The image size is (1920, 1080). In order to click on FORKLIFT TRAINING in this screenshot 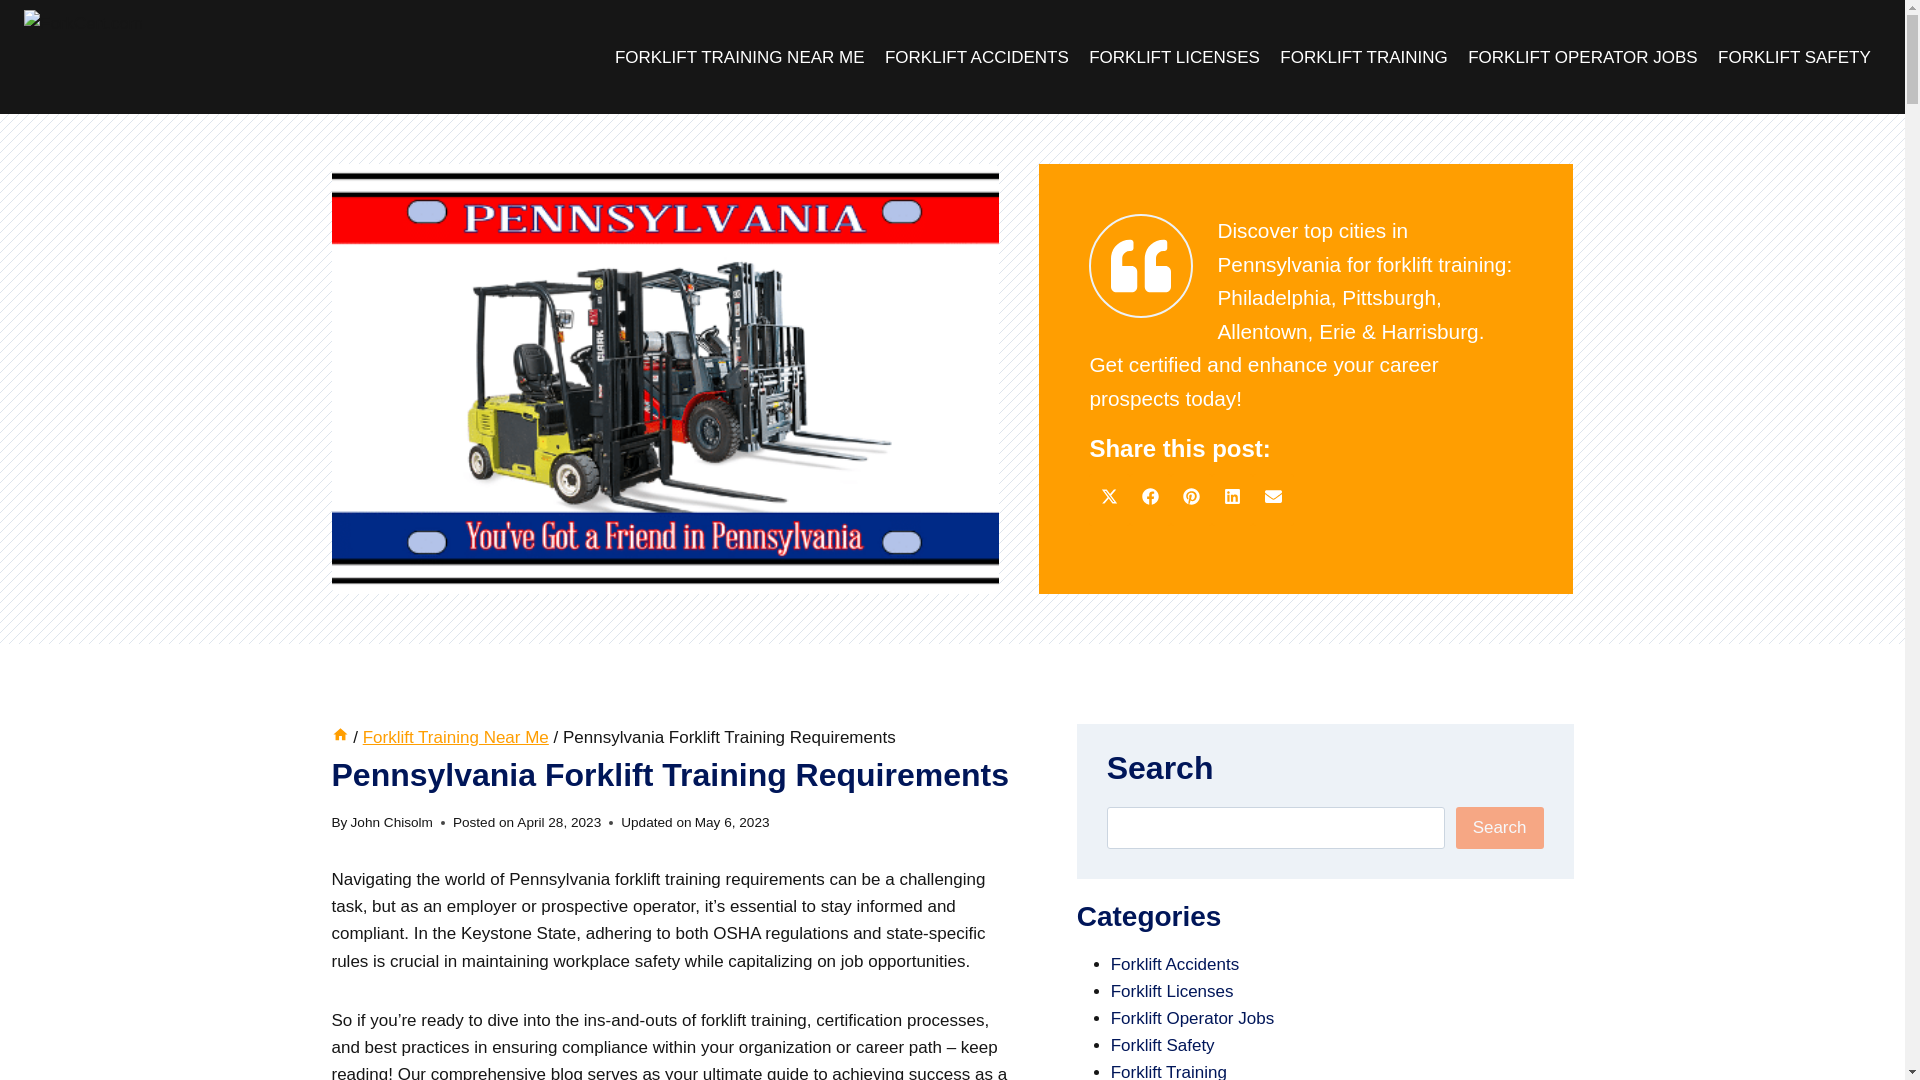, I will do `click(1363, 56)`.